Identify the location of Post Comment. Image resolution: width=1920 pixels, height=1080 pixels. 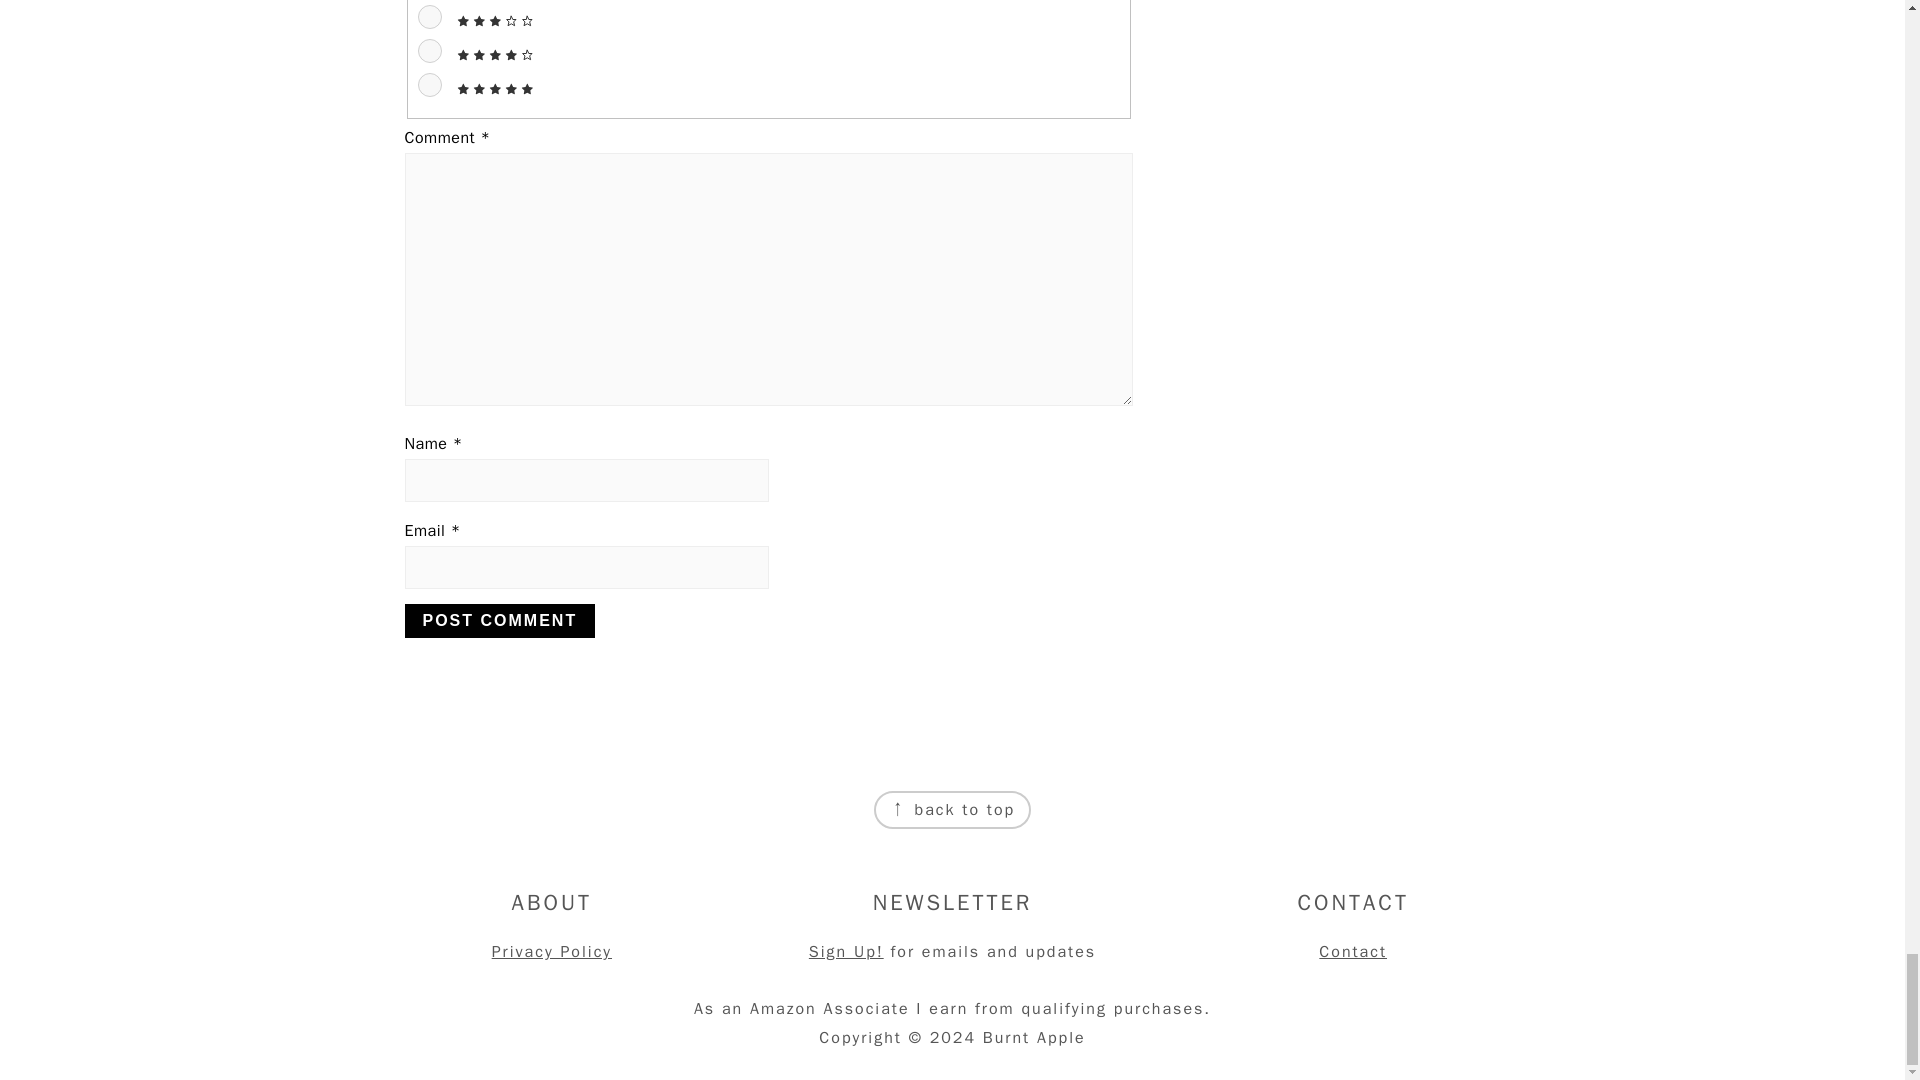
(499, 620).